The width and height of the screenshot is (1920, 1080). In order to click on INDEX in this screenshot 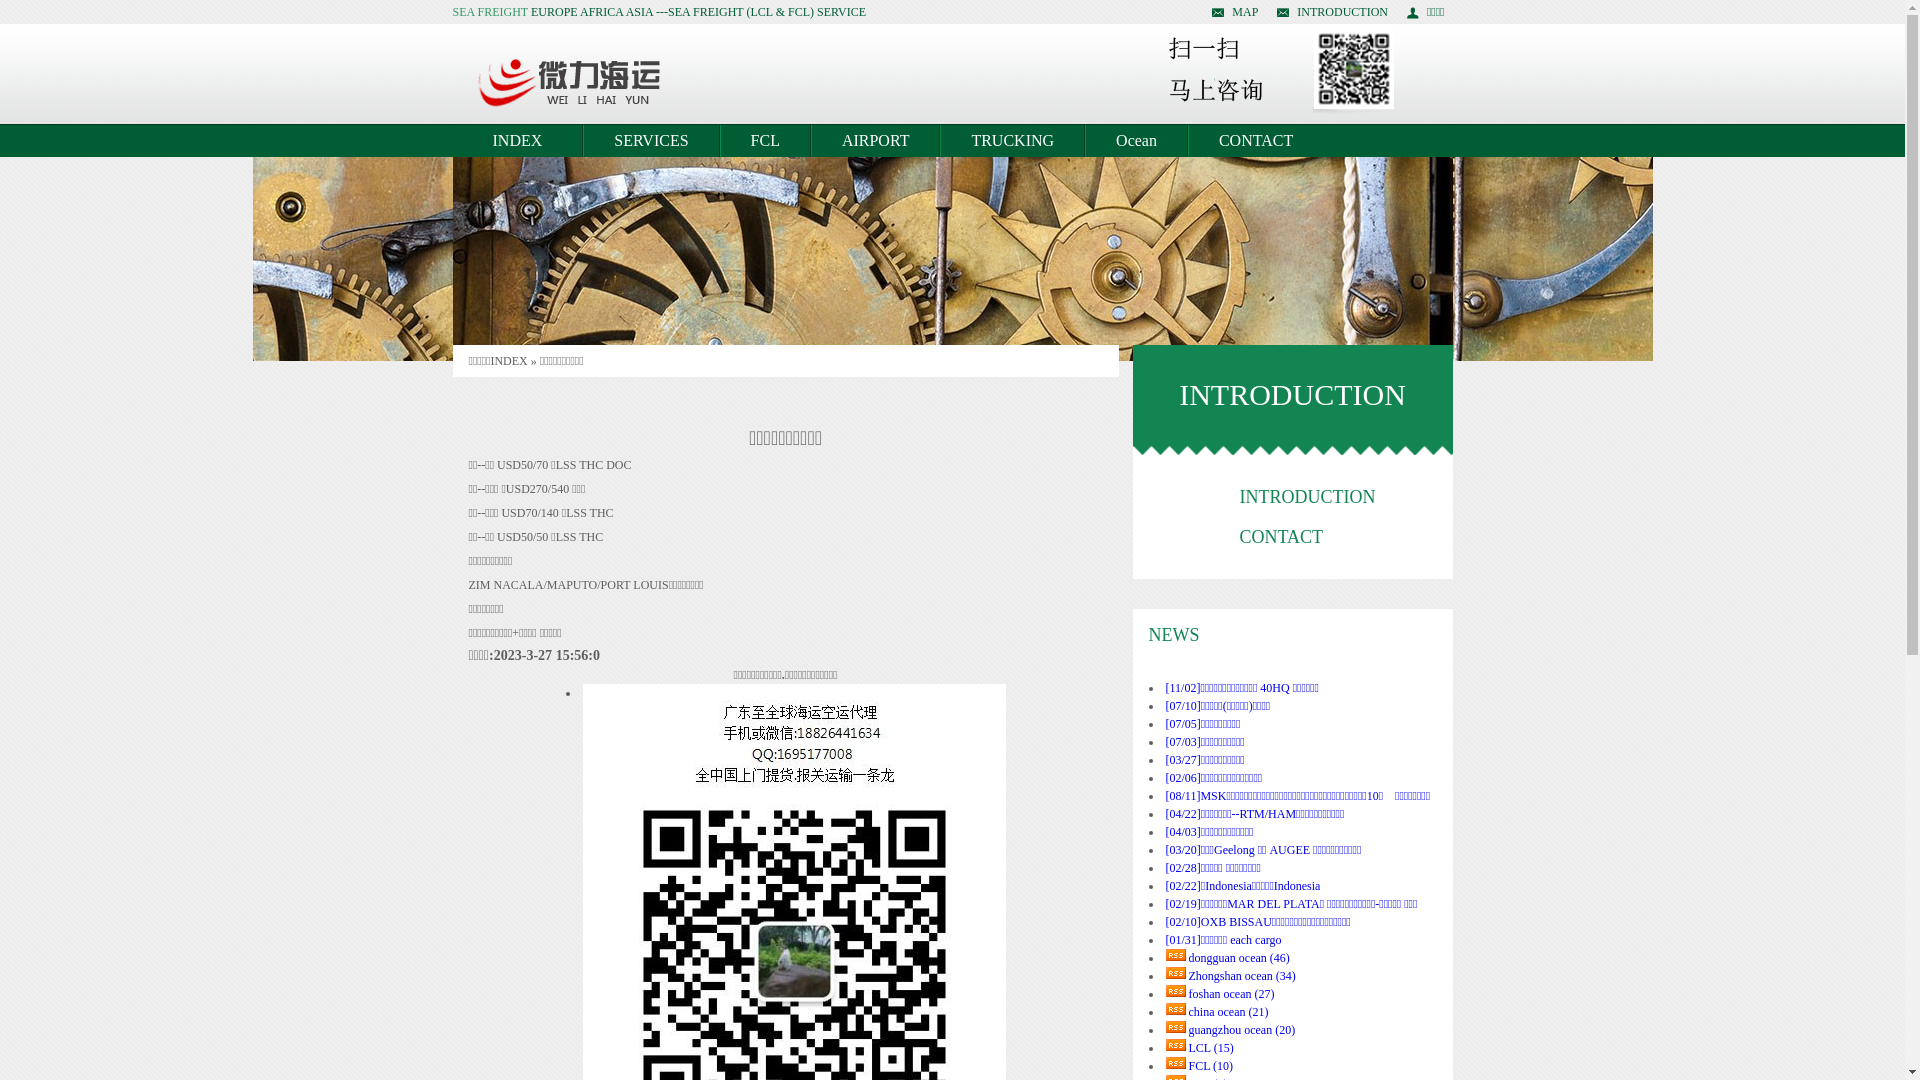, I will do `click(518, 141)`.